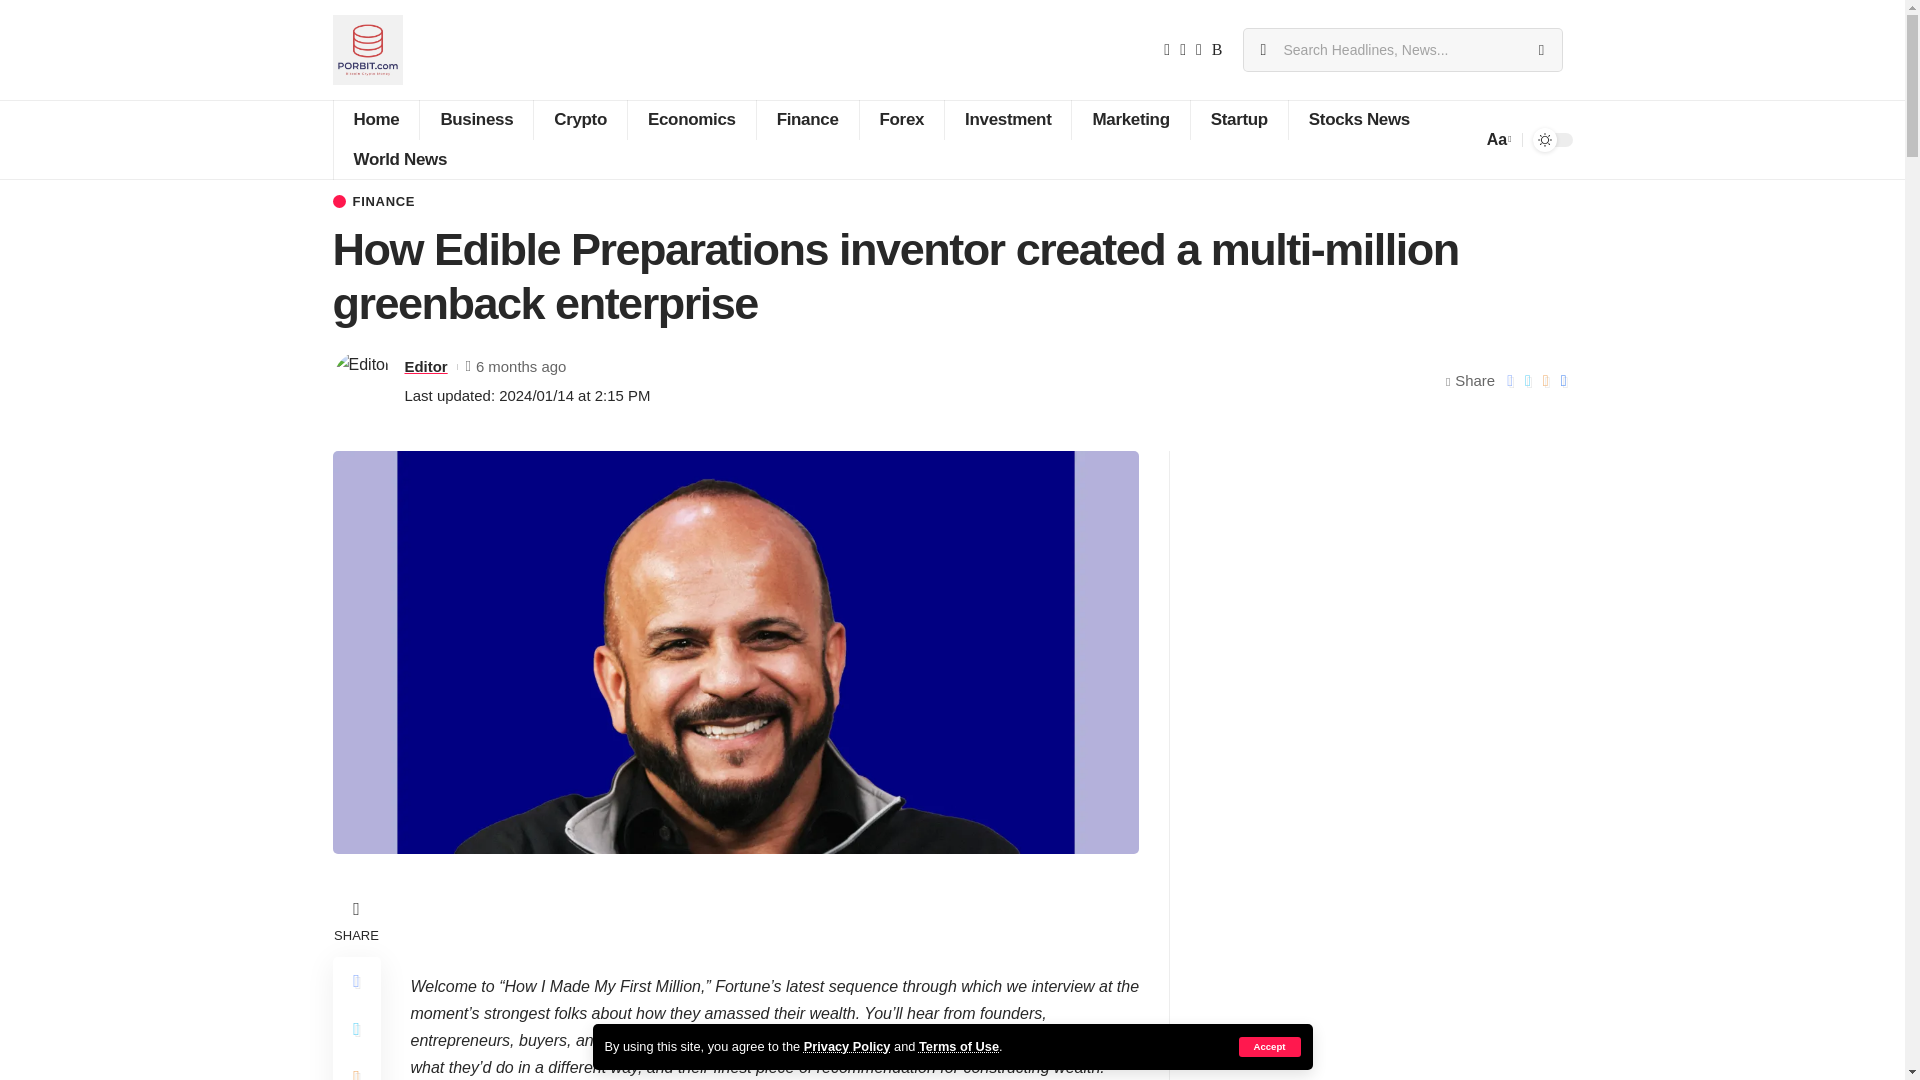 The width and height of the screenshot is (1920, 1080). Describe the element at coordinates (399, 160) in the screenshot. I see `World News` at that location.